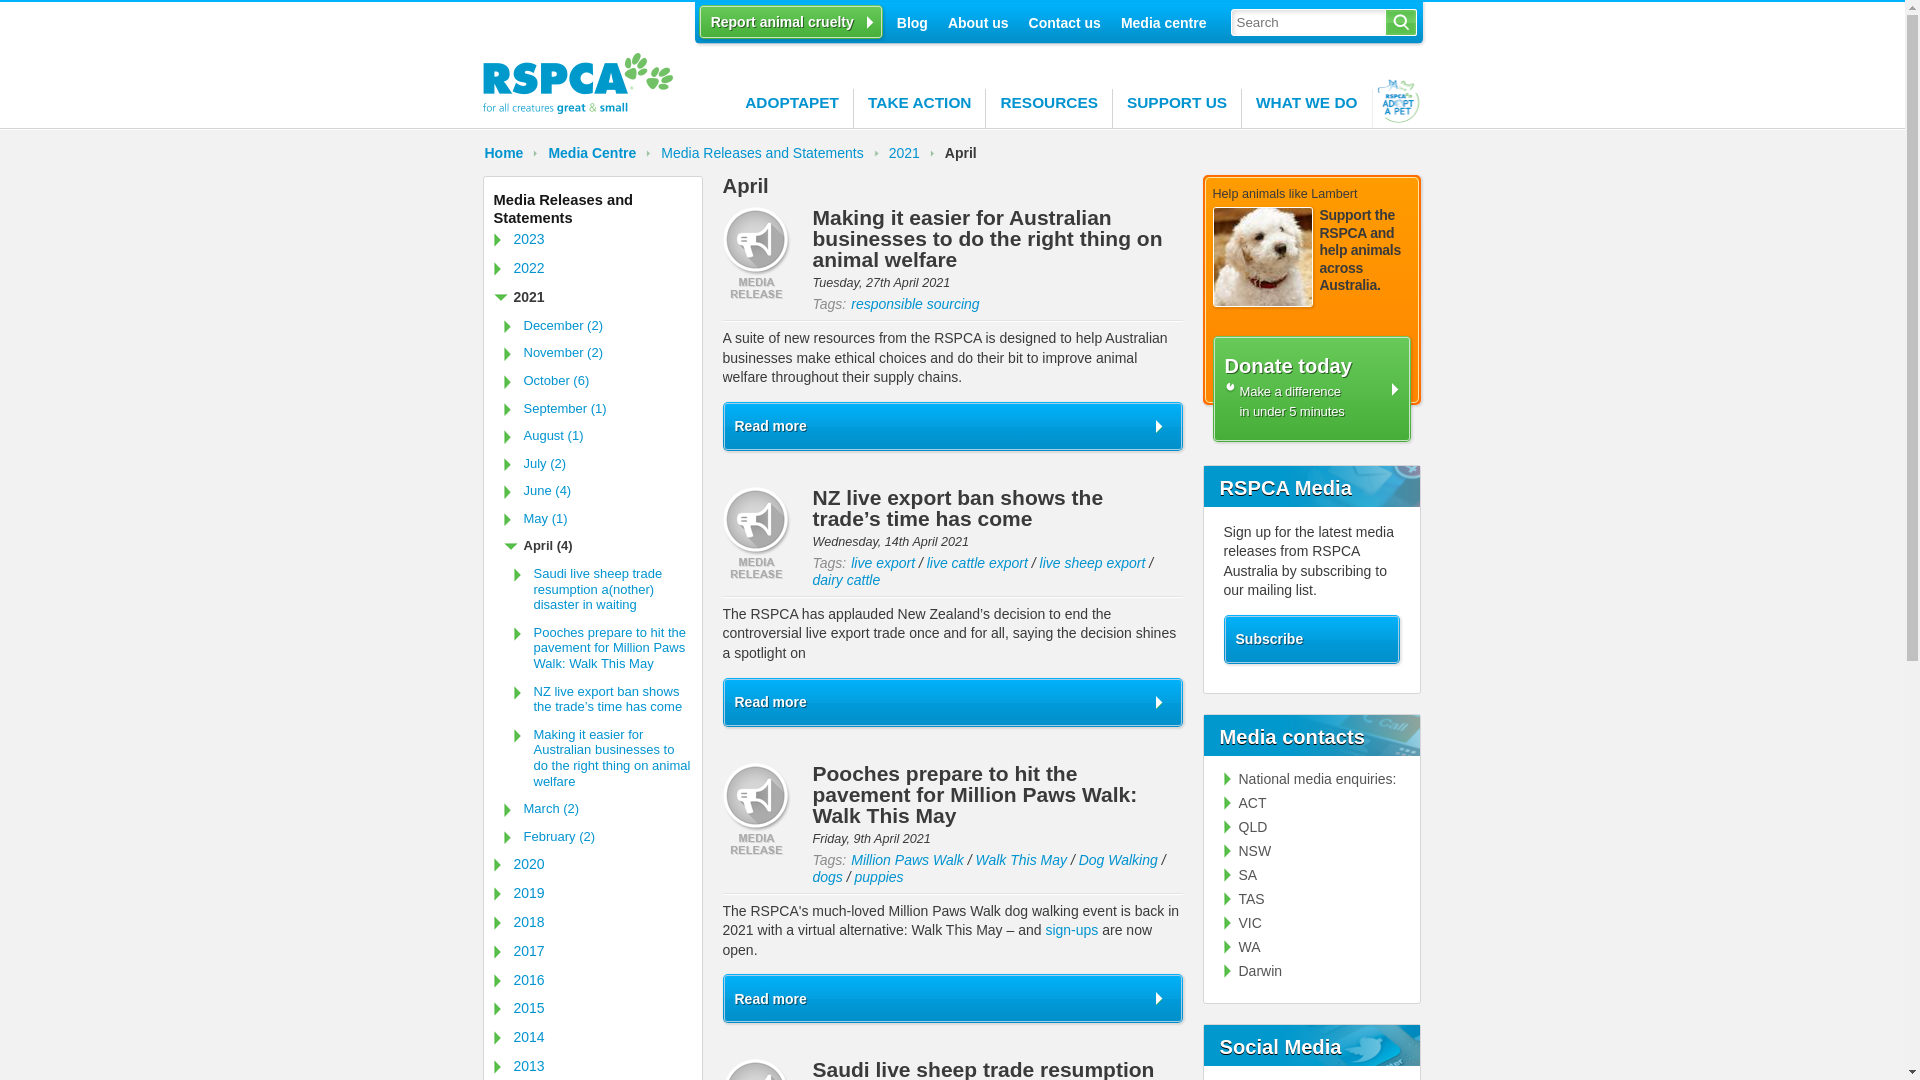 The image size is (1920, 1080). Describe the element at coordinates (1311, 640) in the screenshot. I see `Subscribe` at that location.